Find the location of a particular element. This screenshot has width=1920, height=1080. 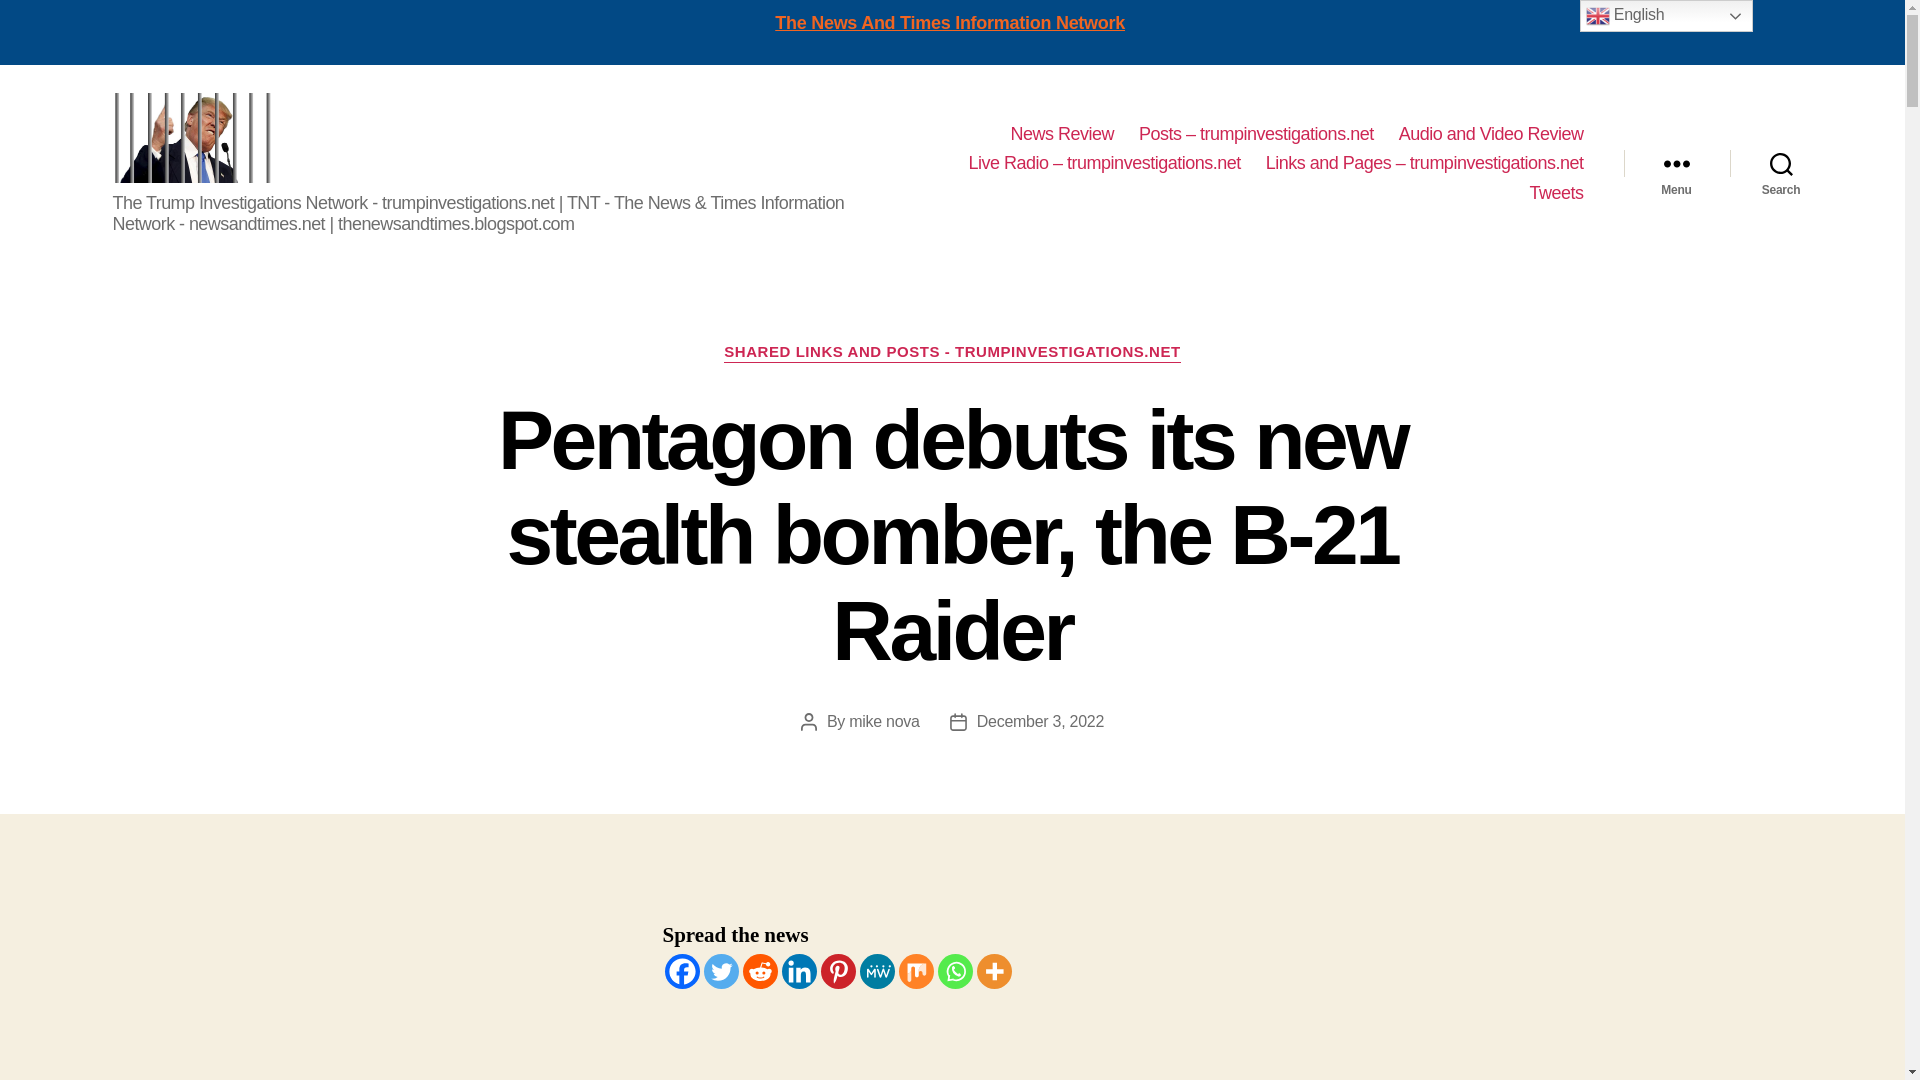

MeWe is located at coordinates (877, 971).